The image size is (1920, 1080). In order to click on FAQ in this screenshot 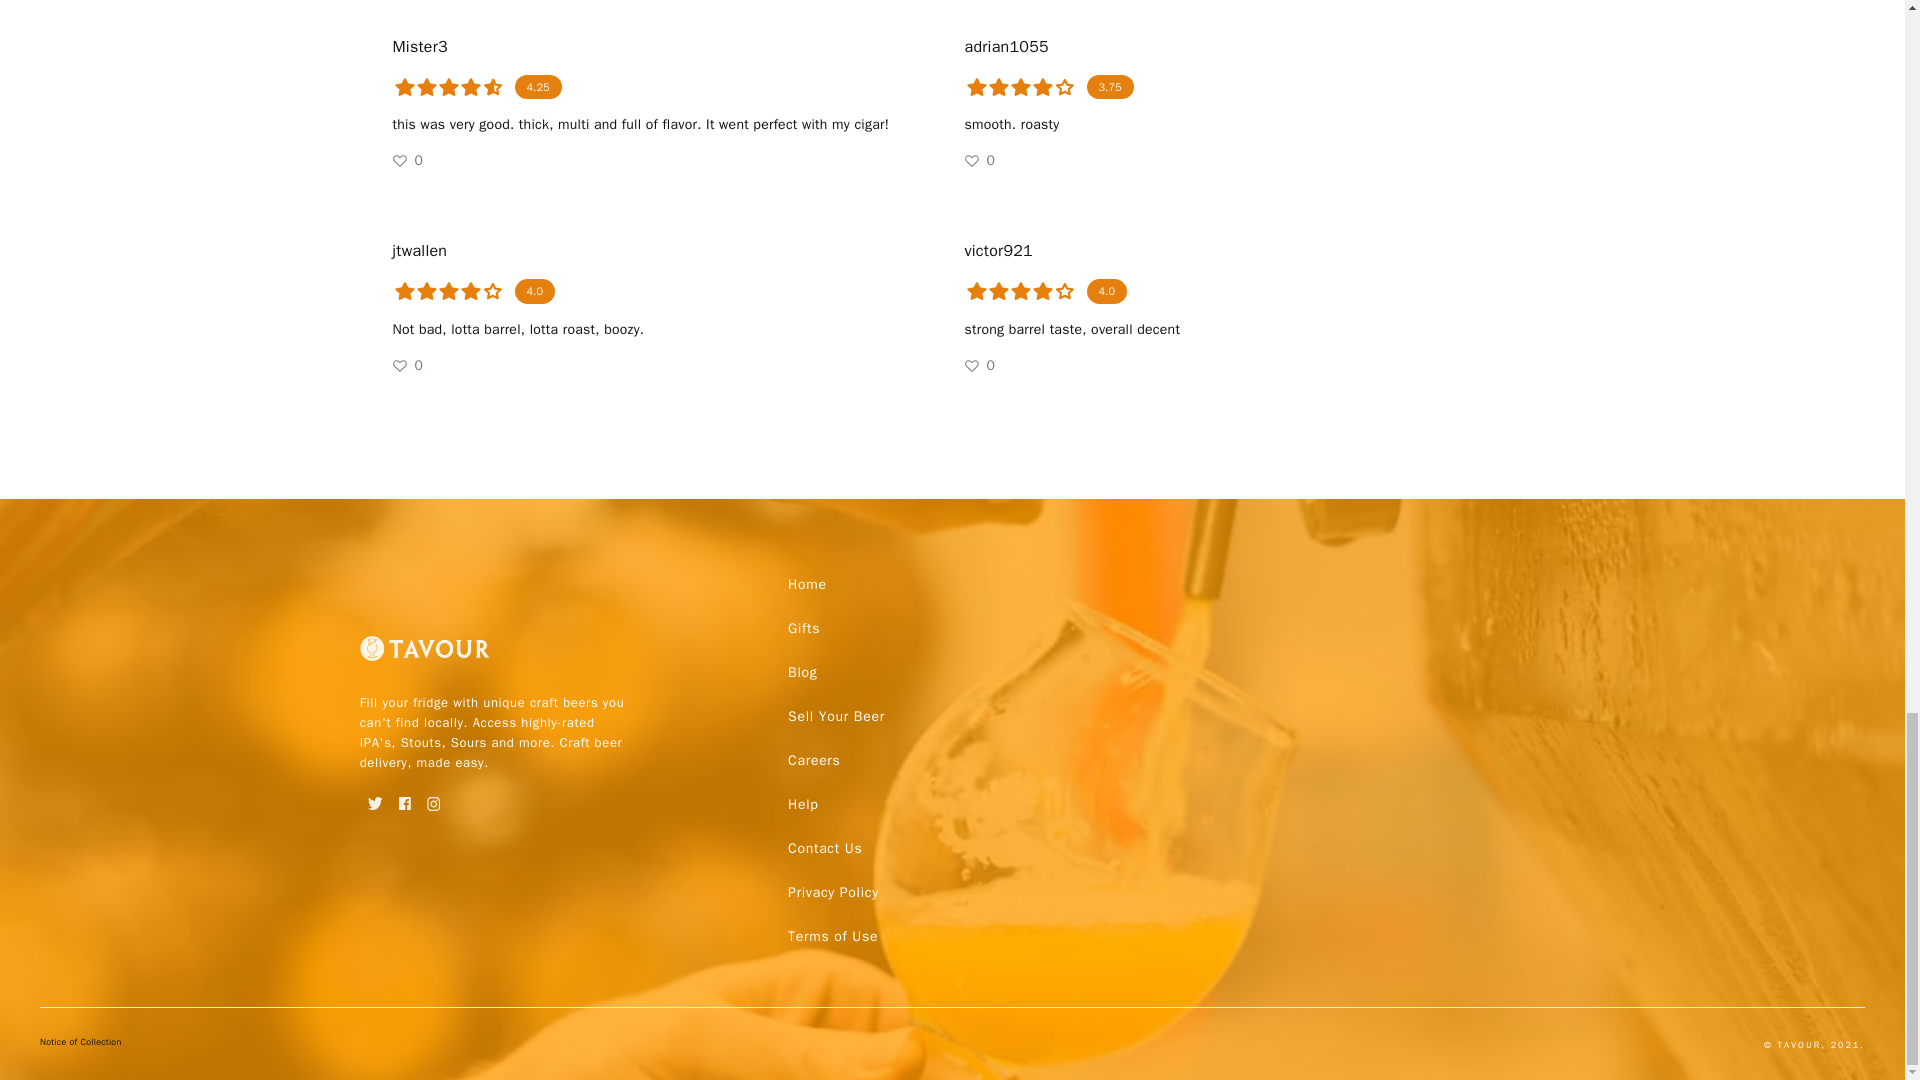, I will do `click(832, 892)`.